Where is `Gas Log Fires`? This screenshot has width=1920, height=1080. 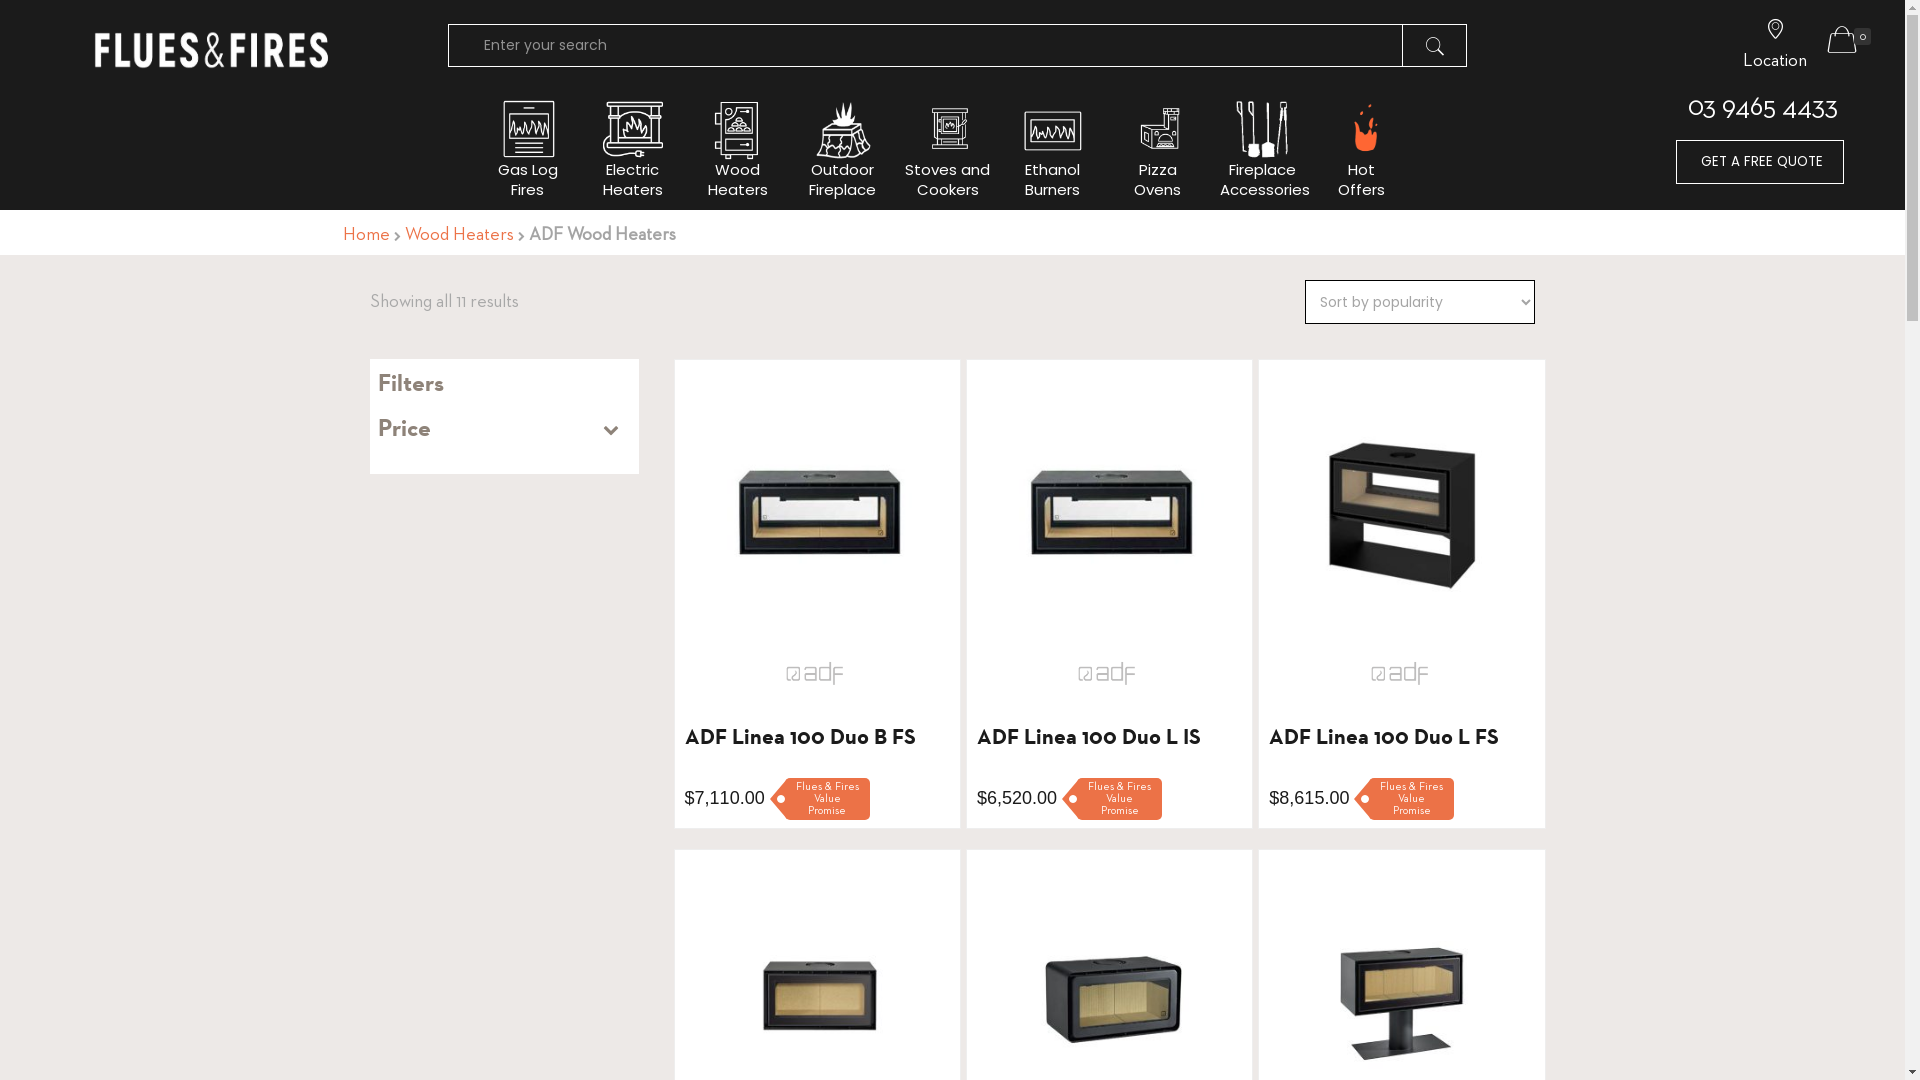 Gas Log Fires is located at coordinates (528, 150).